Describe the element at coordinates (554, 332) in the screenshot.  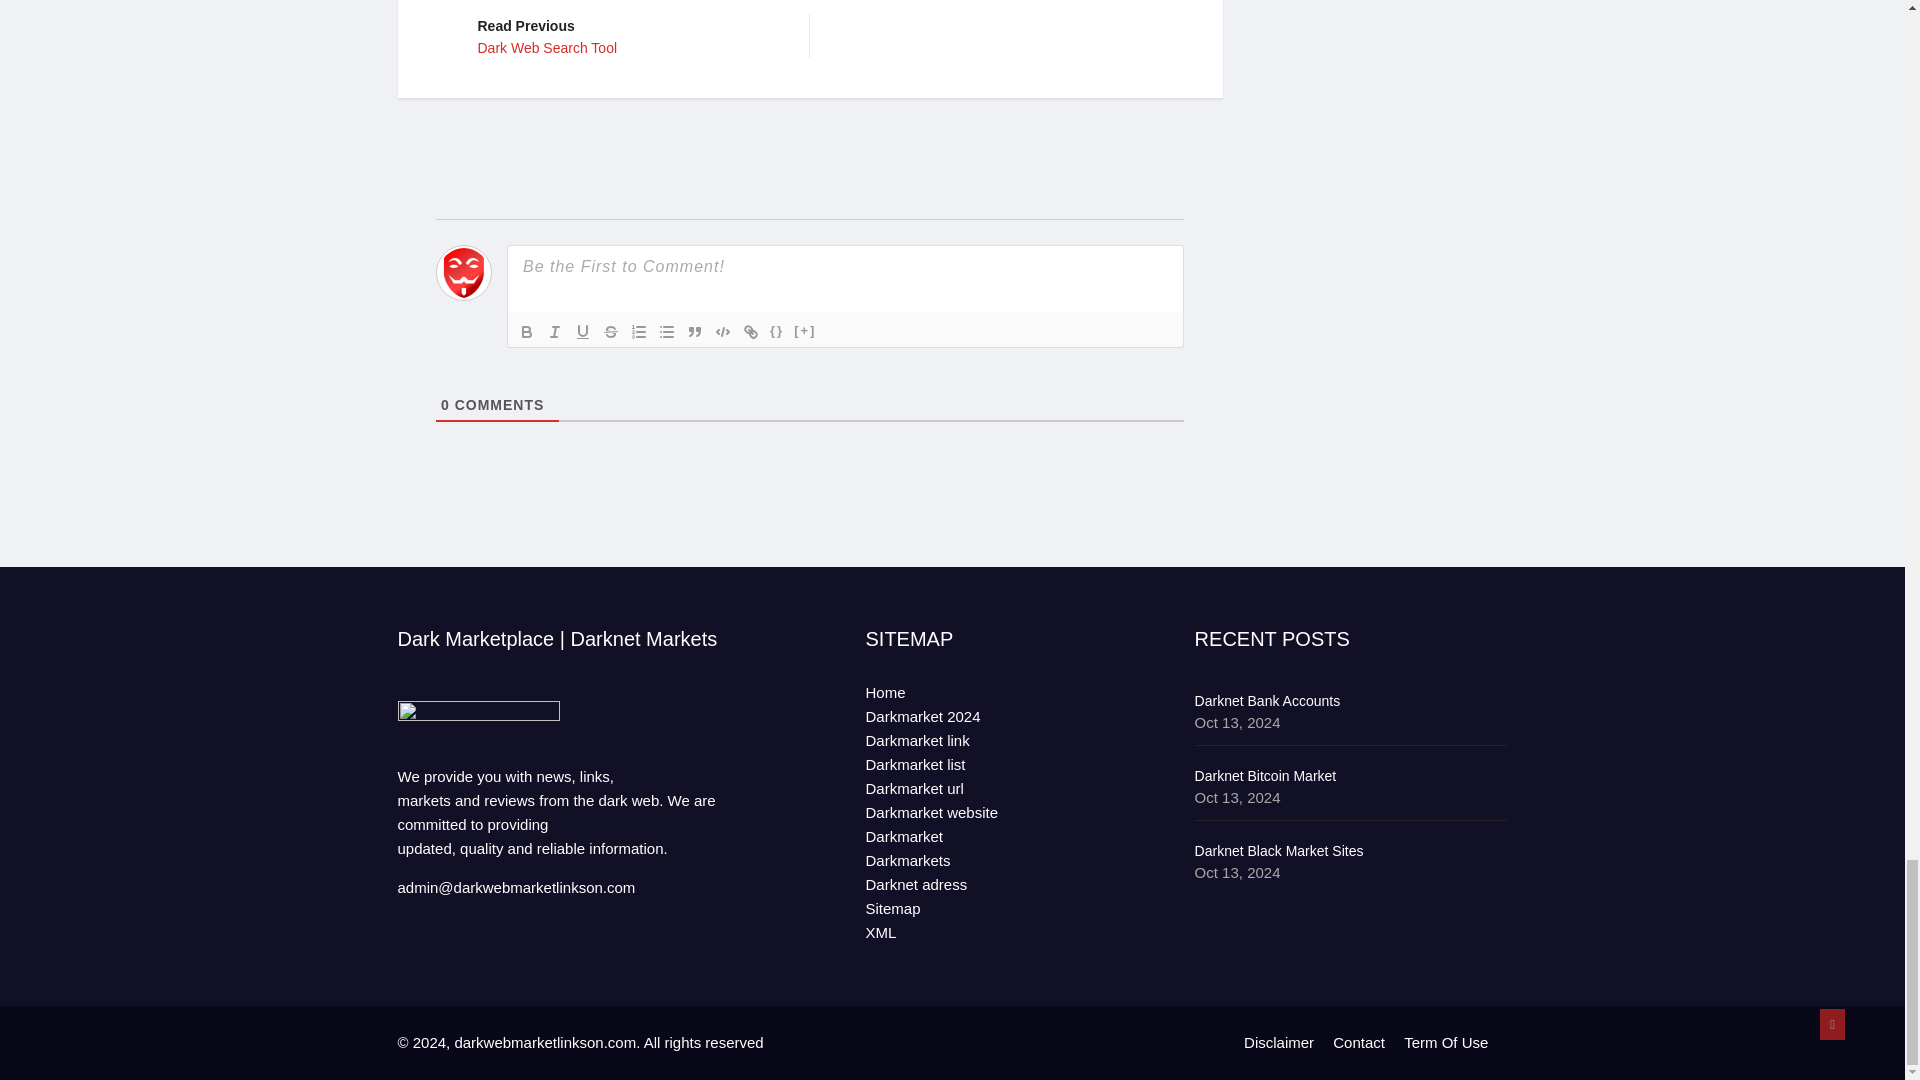
I see `Spoiler` at that location.